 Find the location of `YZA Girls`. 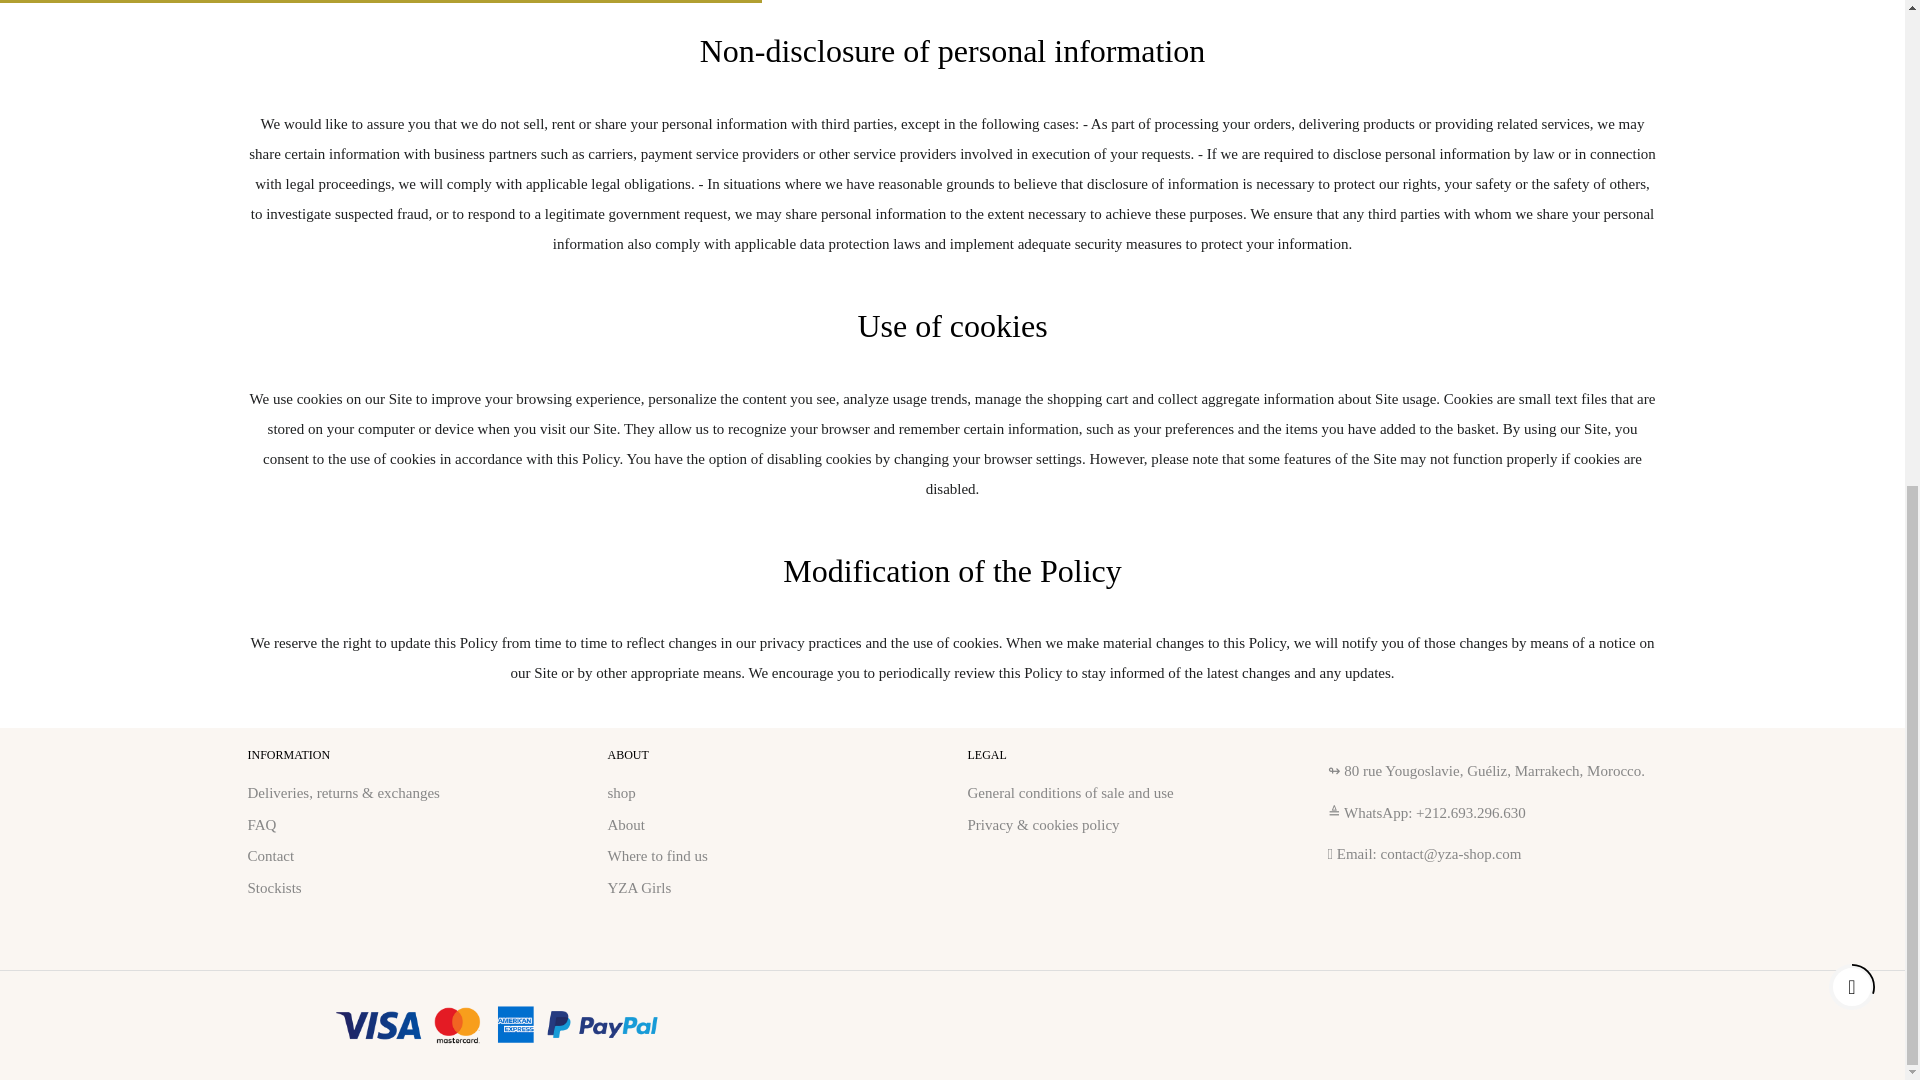

YZA Girls is located at coordinates (640, 888).